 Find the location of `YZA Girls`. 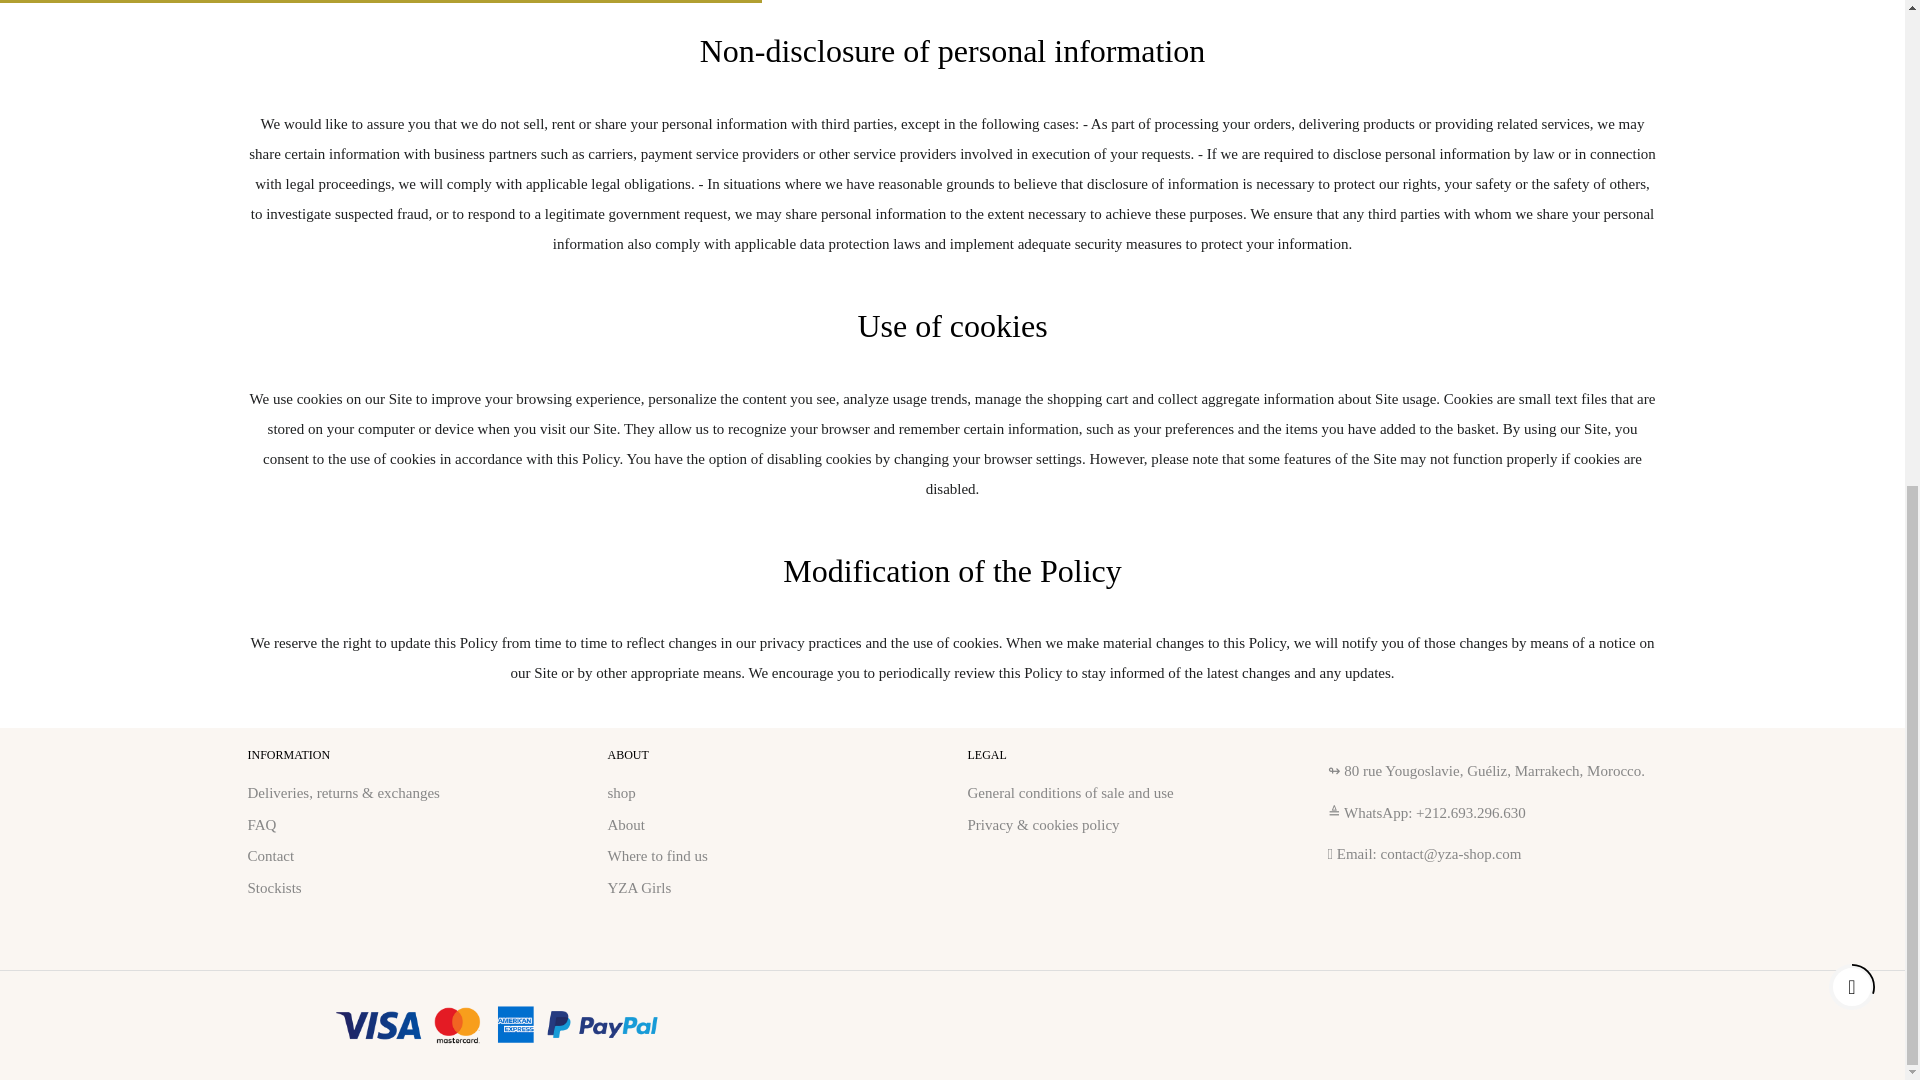

YZA Girls is located at coordinates (640, 888).